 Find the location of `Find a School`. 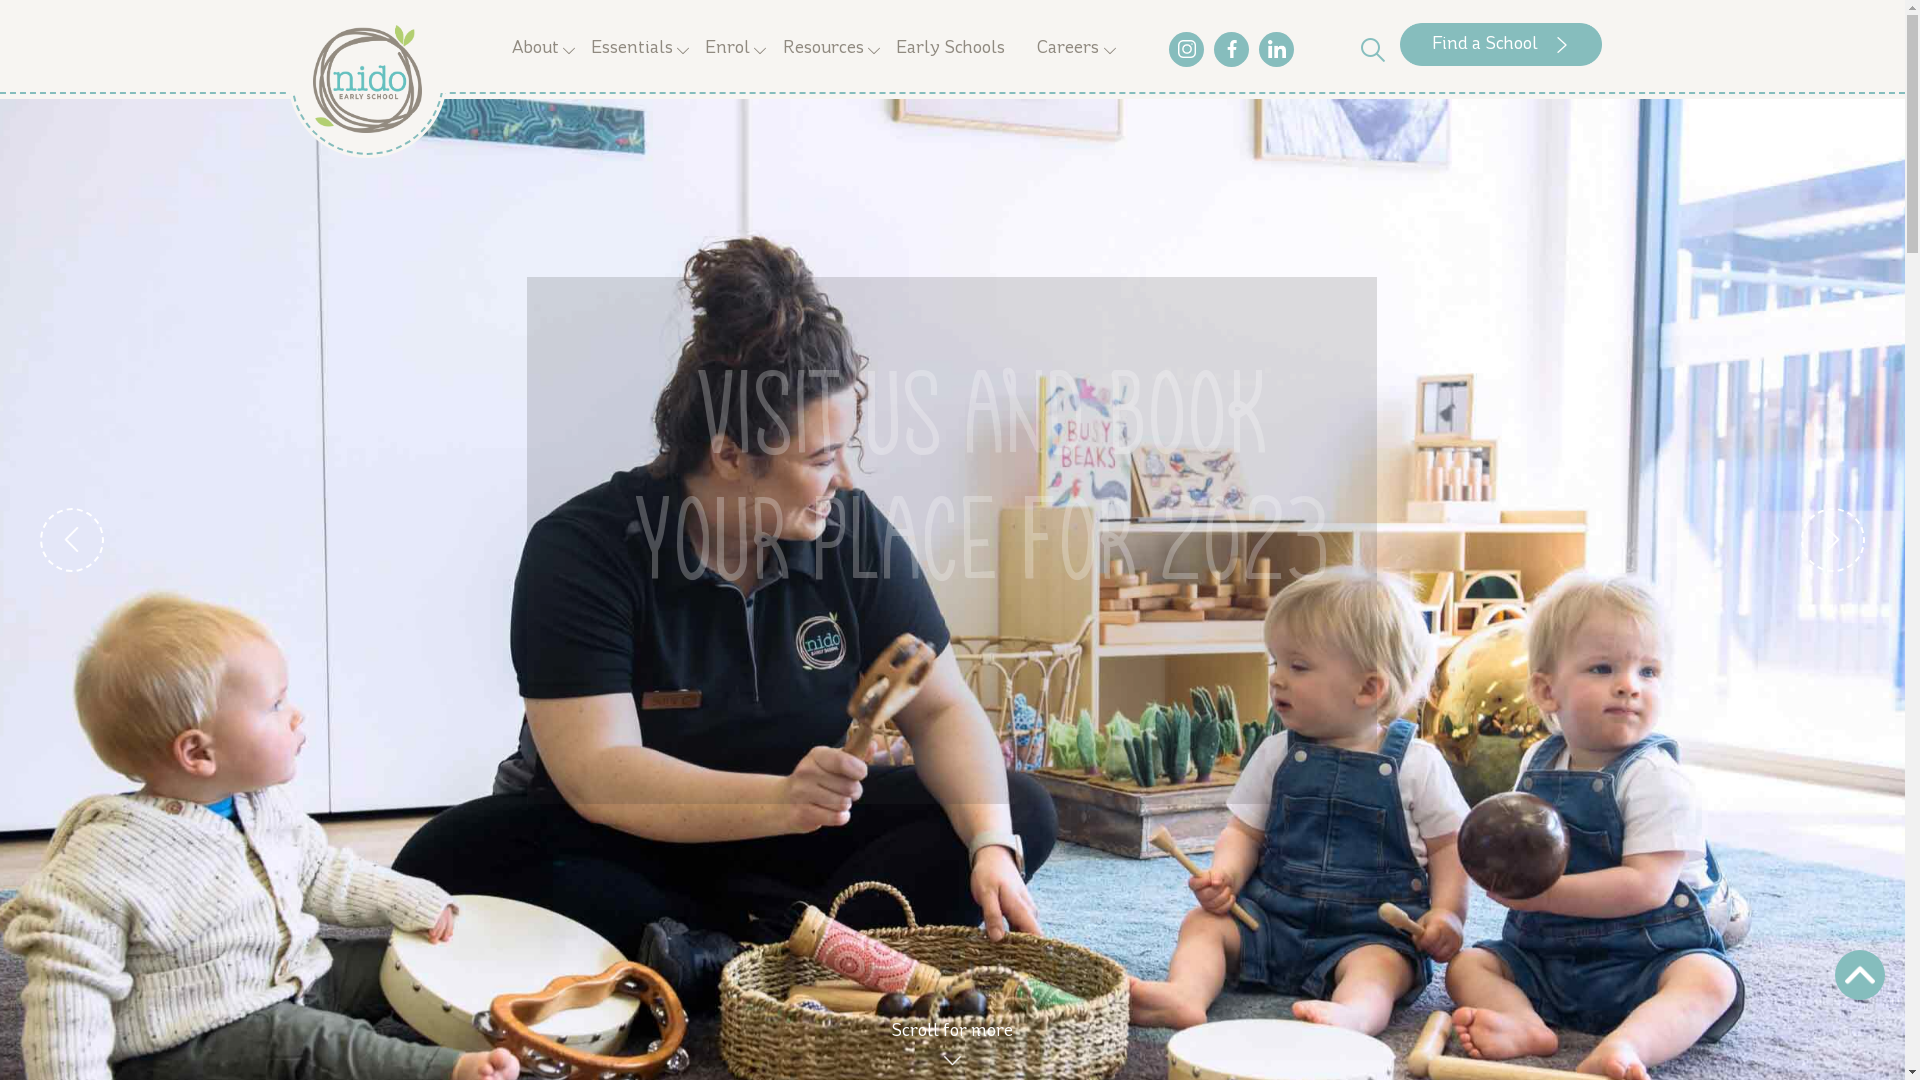

Find a School is located at coordinates (1501, 44).